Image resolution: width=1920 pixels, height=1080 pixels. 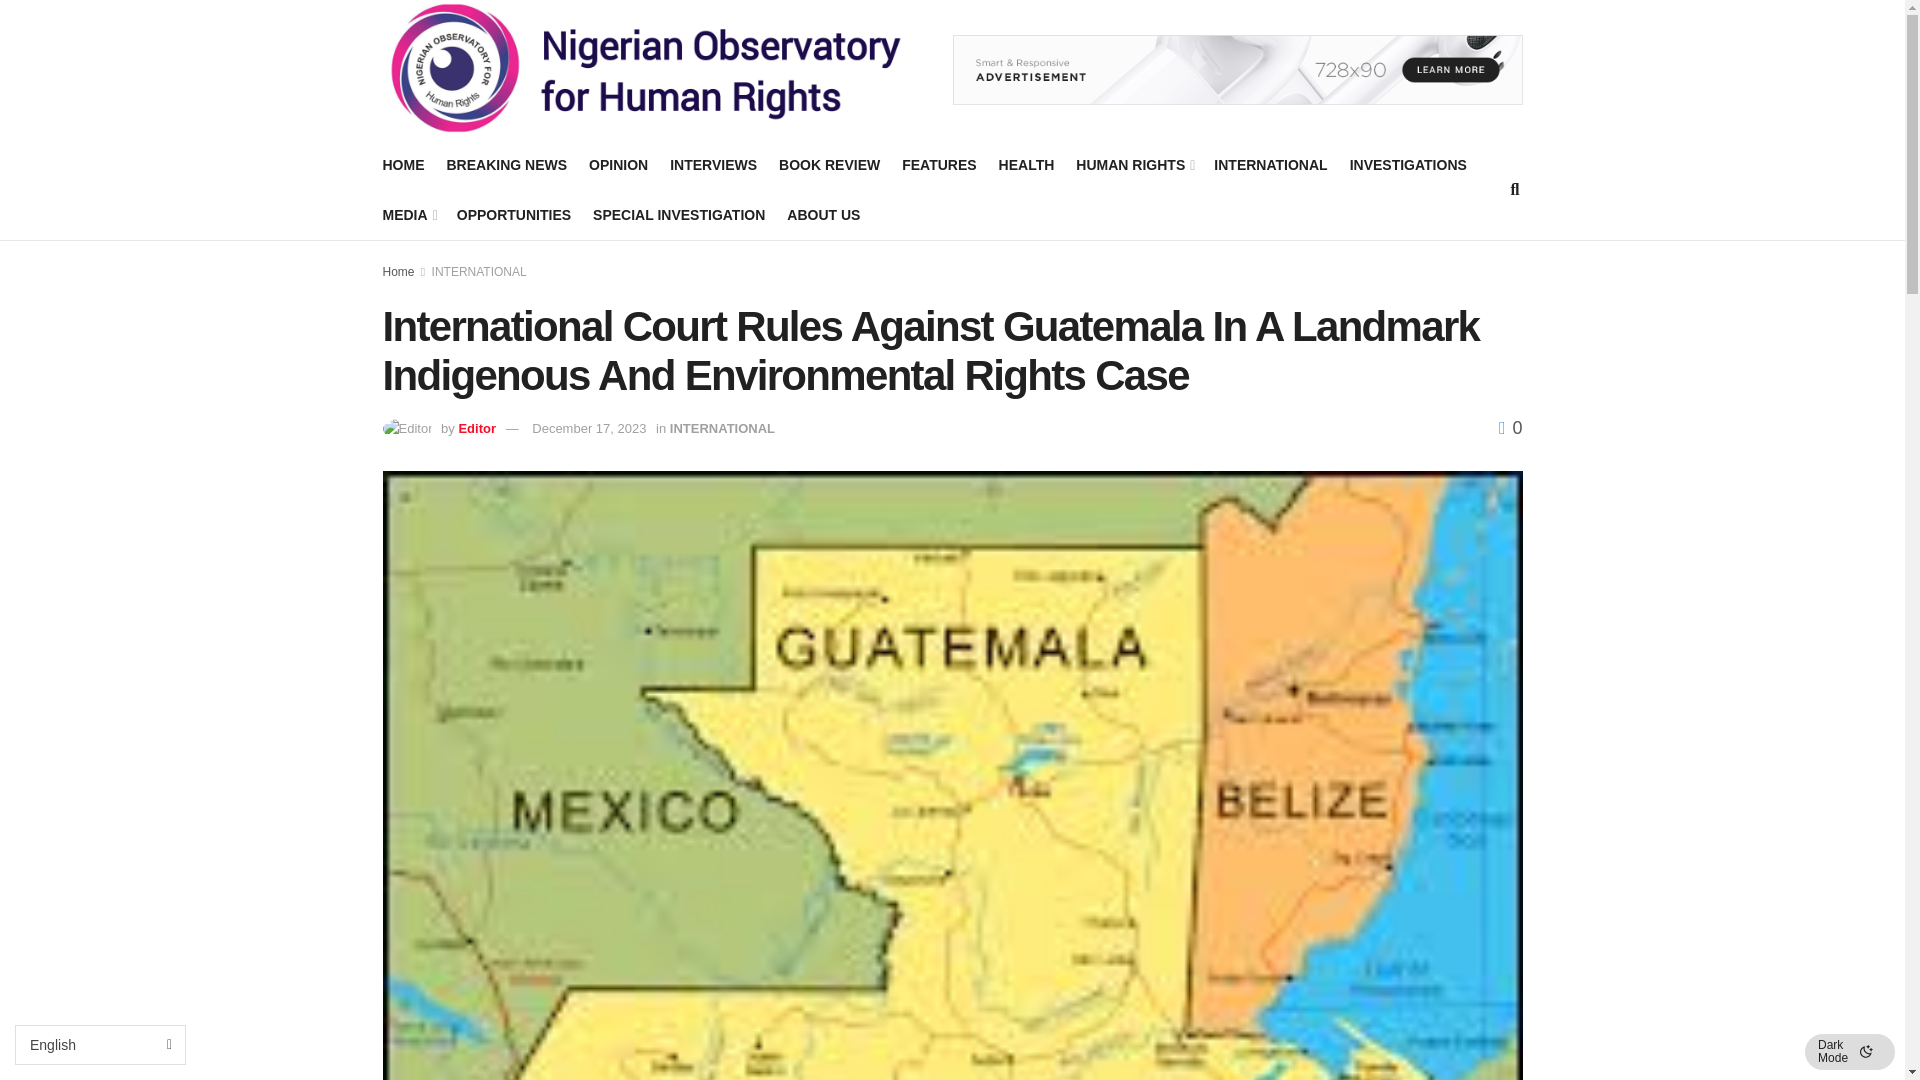 I want to click on SPECIAL INVESTIGATION, so click(x=678, y=214).